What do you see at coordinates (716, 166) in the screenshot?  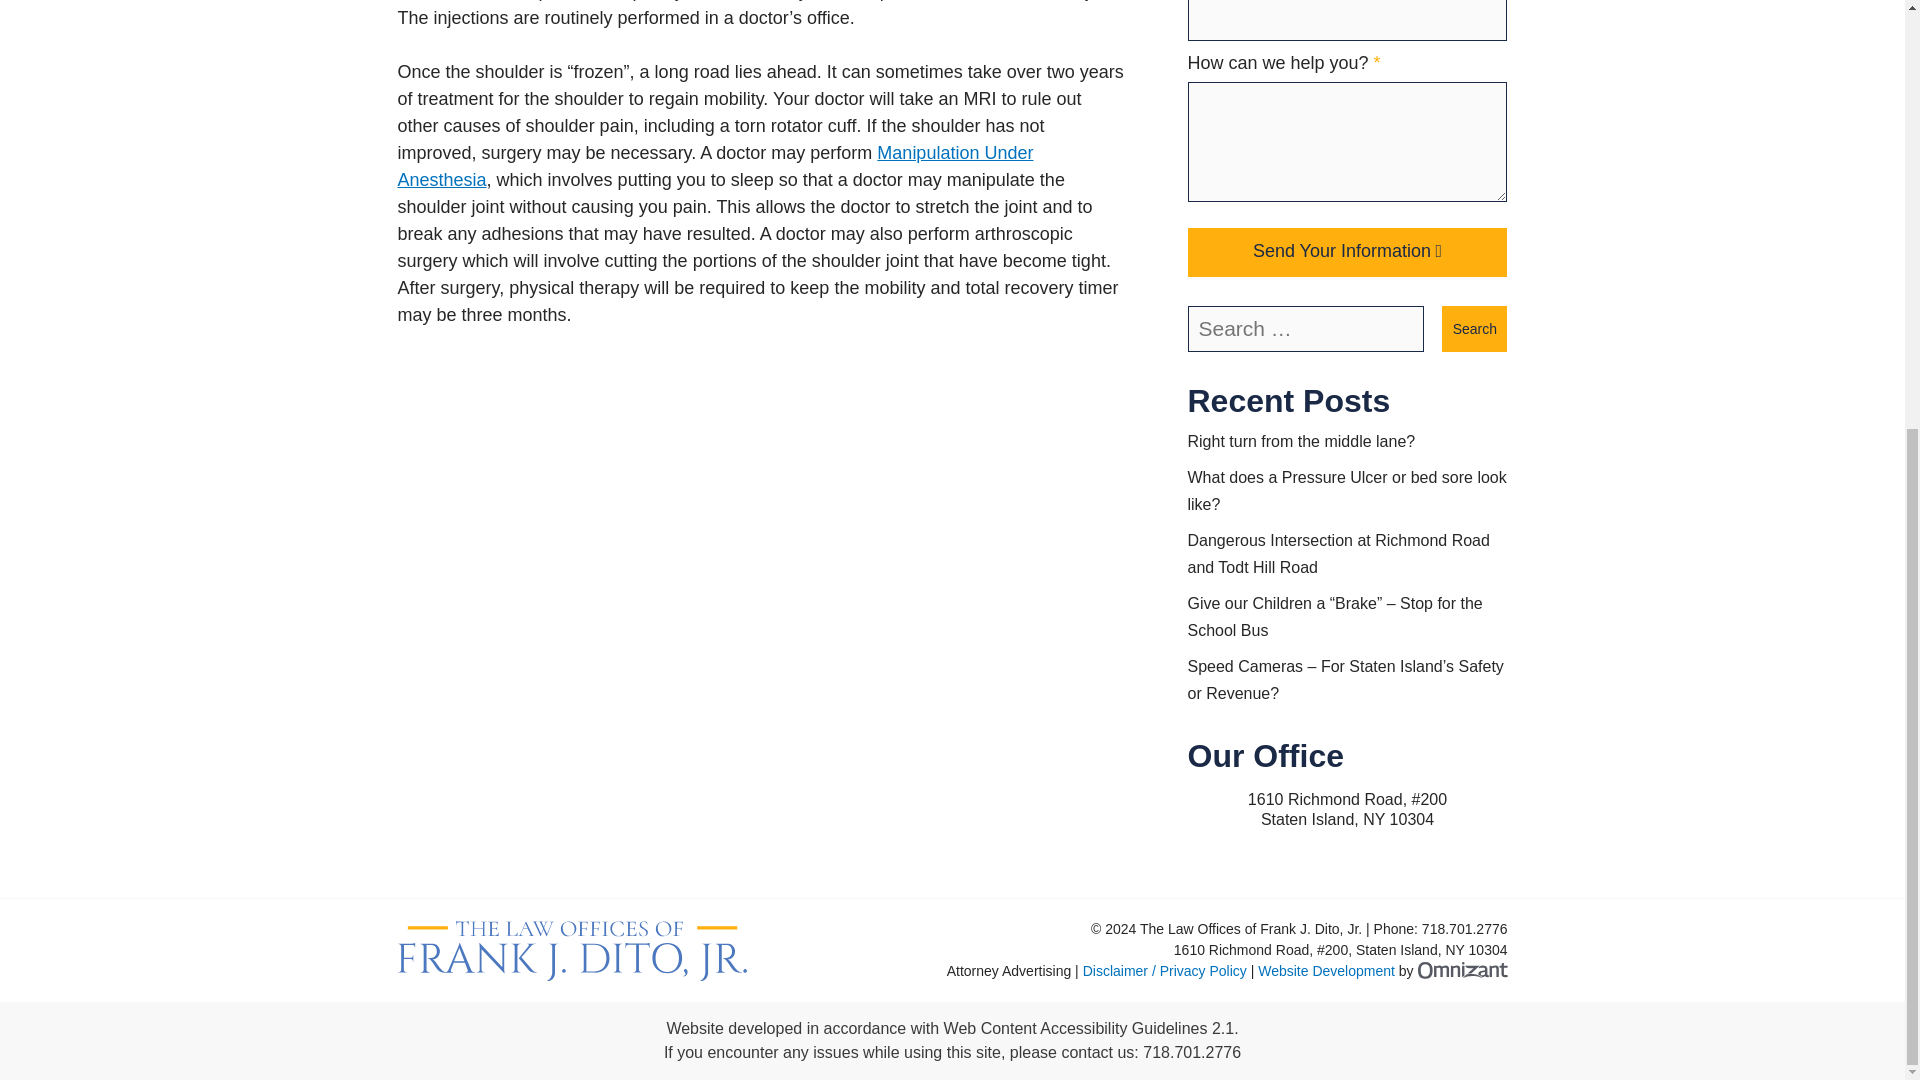 I see `Manipulation Under Anesthesia` at bounding box center [716, 166].